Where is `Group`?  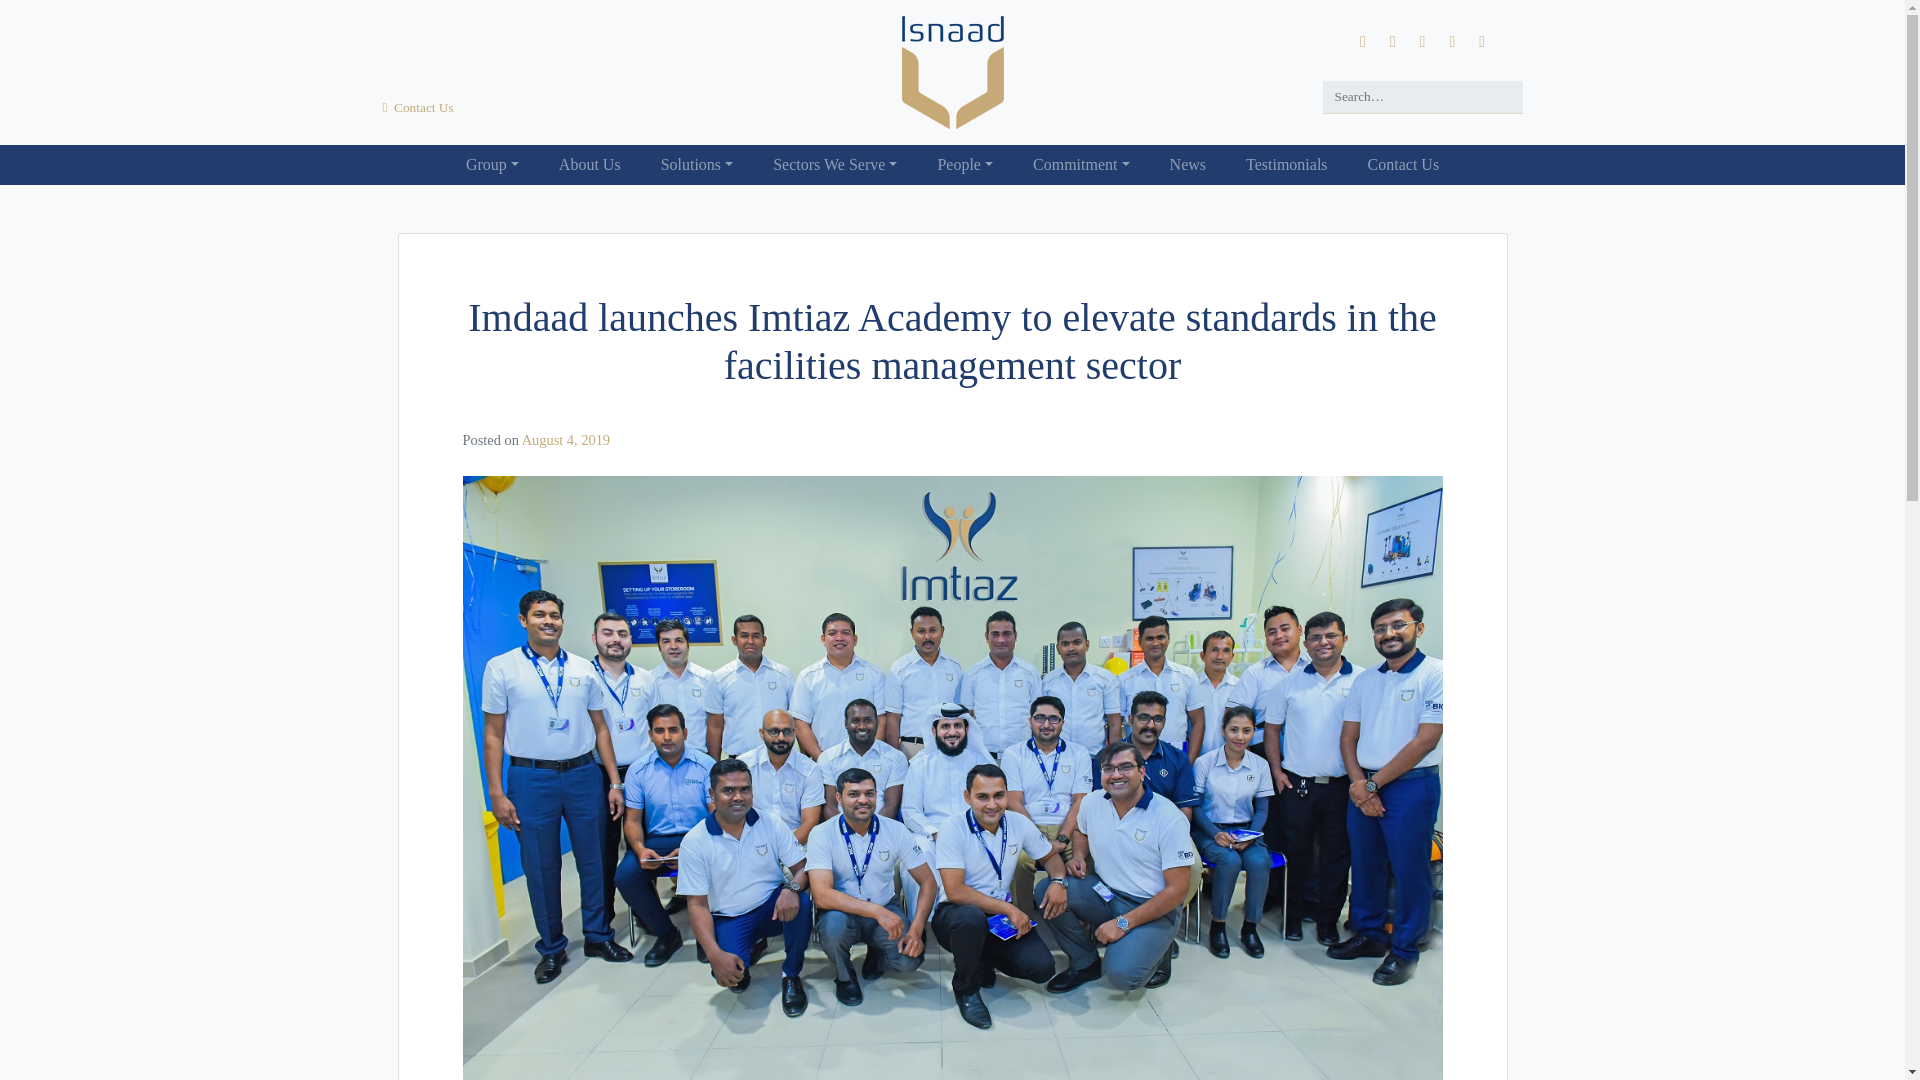
Group is located at coordinates (492, 164).